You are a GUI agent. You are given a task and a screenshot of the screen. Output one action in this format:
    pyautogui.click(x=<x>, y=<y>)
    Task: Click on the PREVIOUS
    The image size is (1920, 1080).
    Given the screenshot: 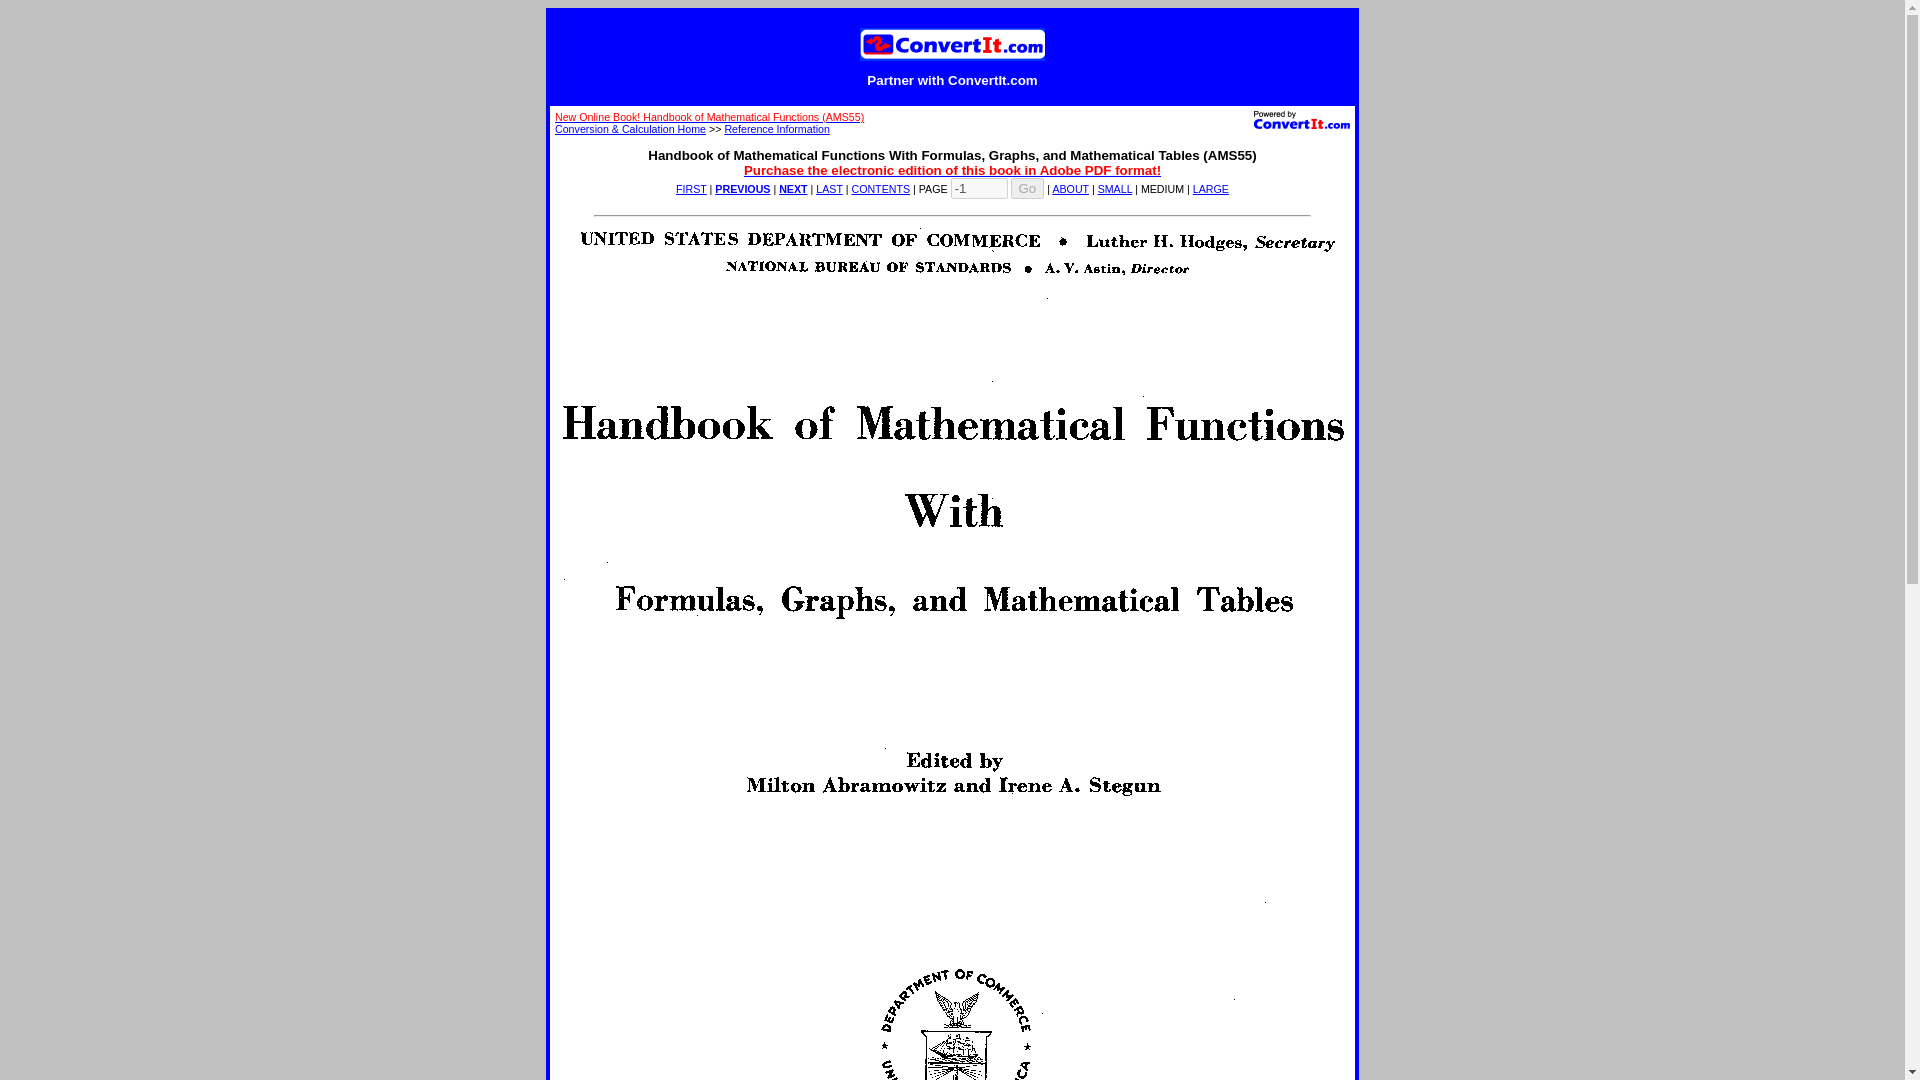 What is the action you would take?
    pyautogui.click(x=742, y=188)
    